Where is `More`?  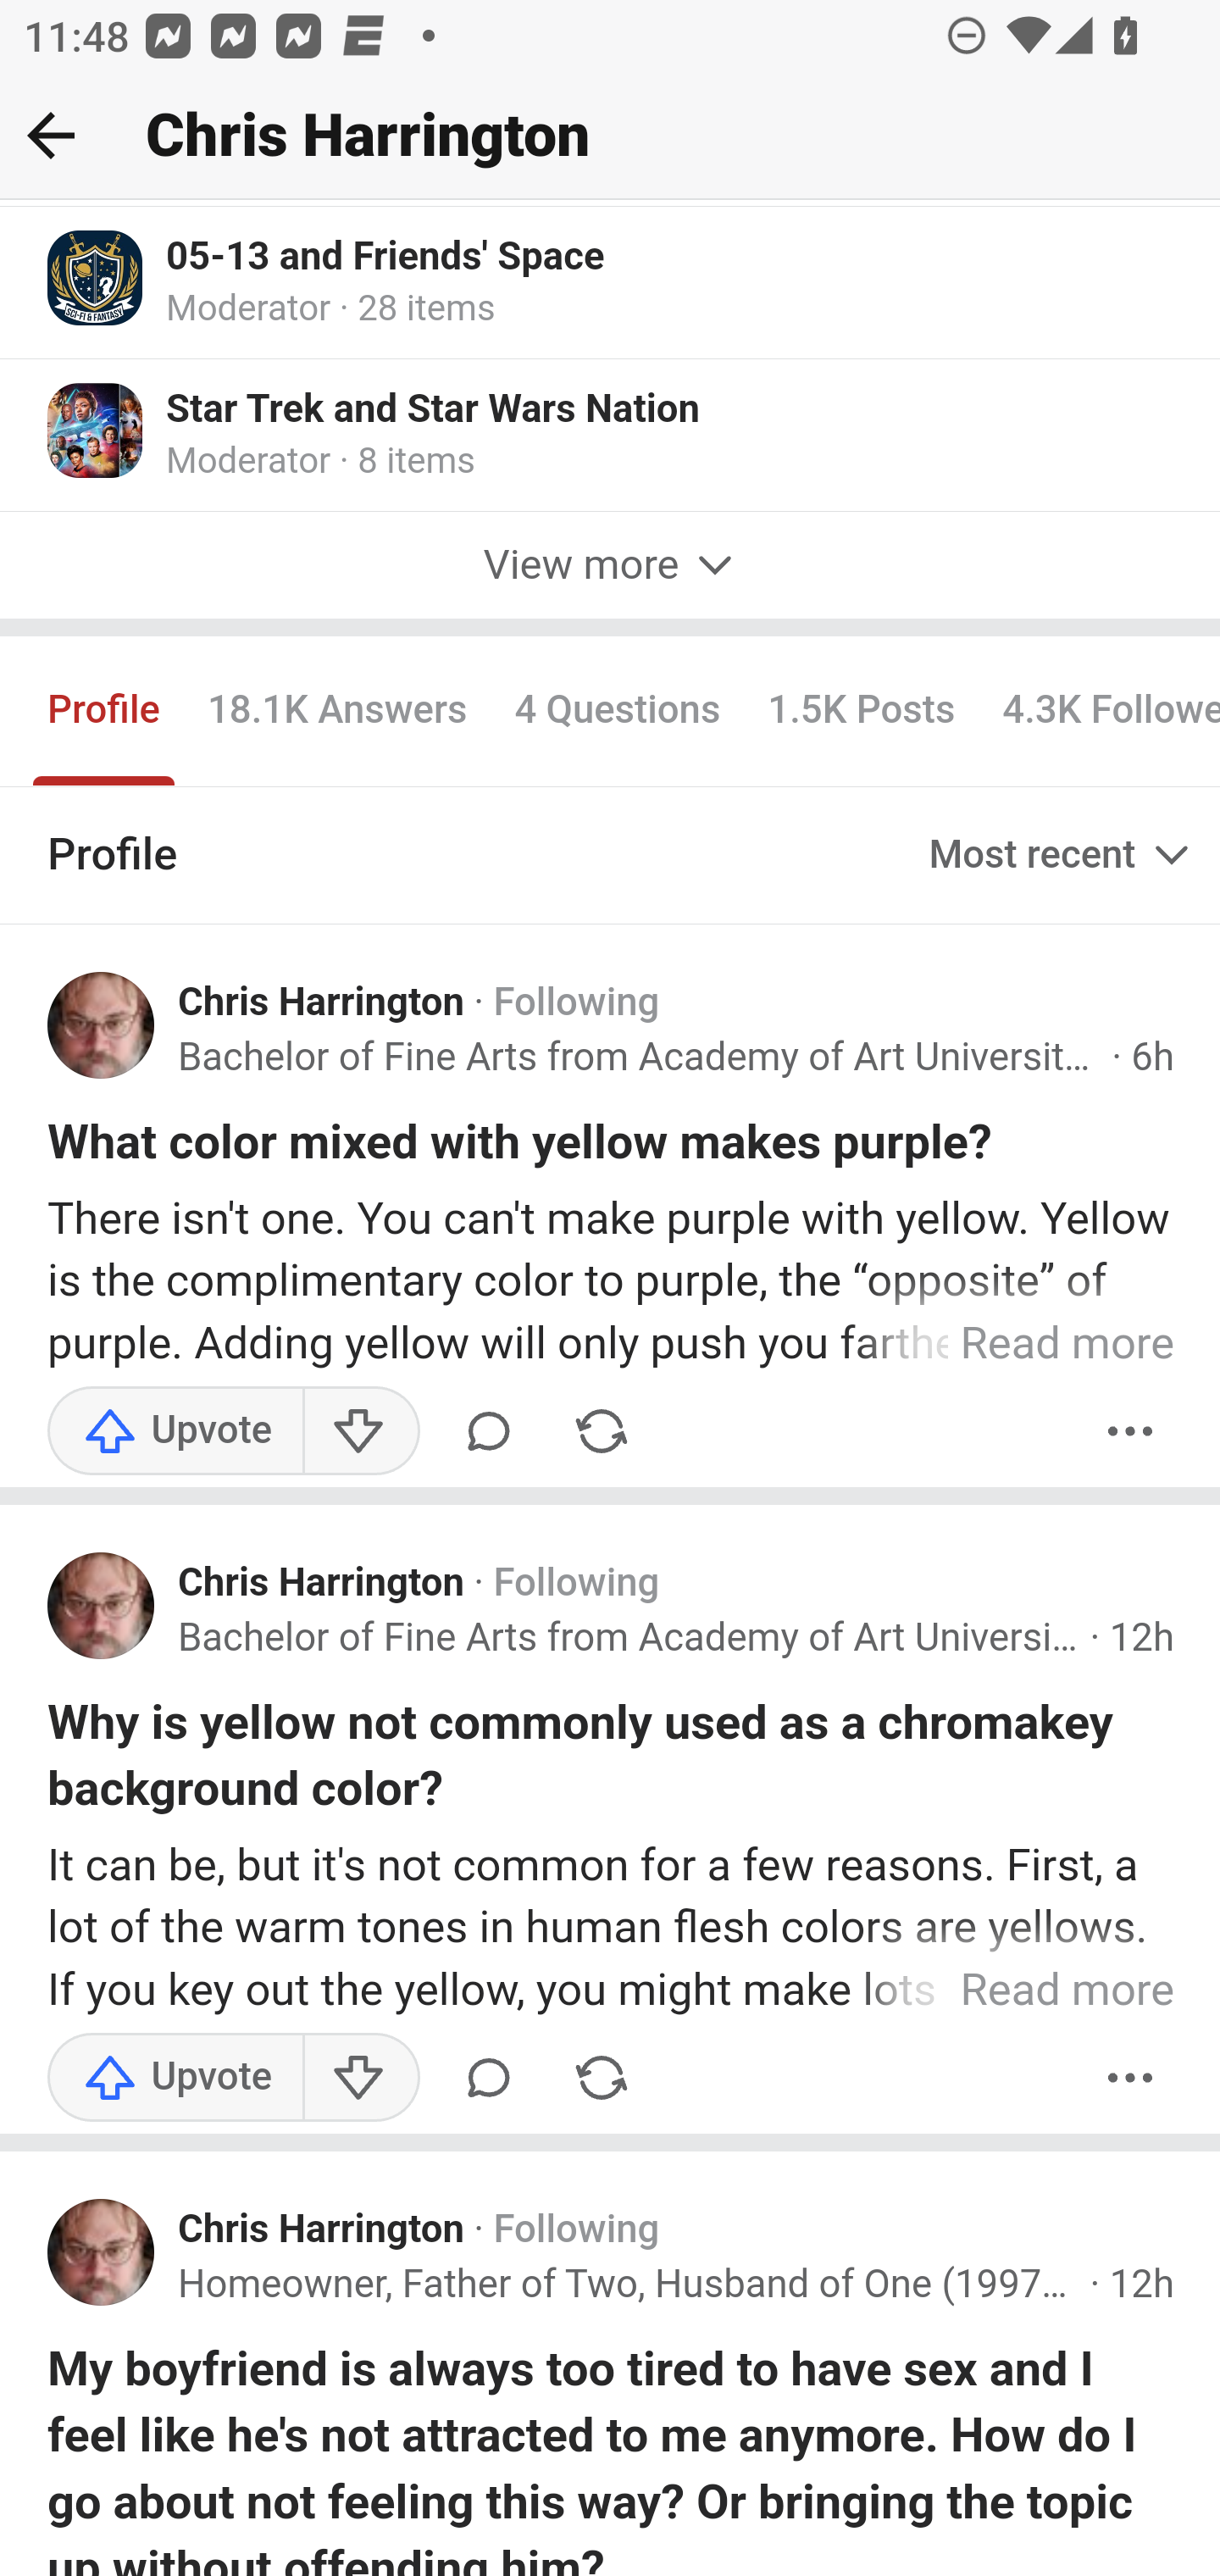 More is located at coordinates (1131, 1433).